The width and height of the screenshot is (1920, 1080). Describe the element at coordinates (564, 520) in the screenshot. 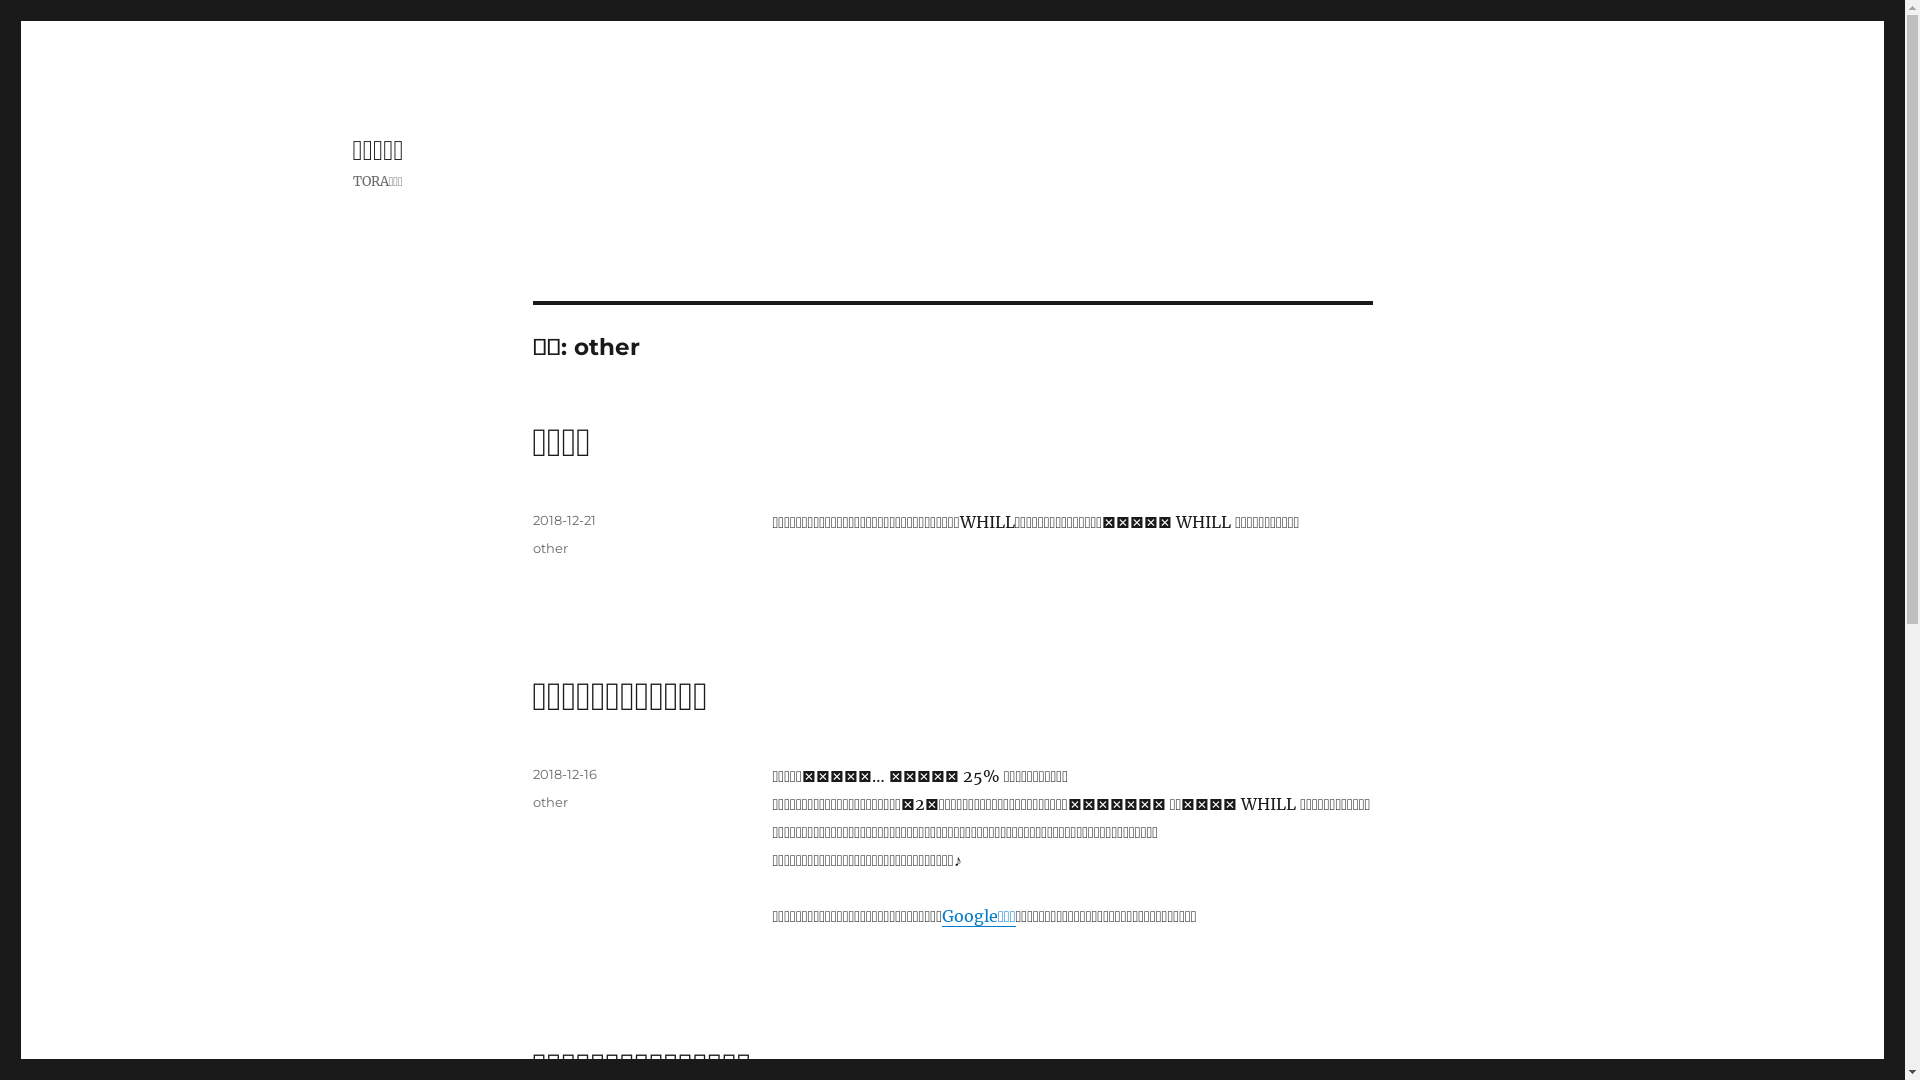

I see `2018-12-21` at that location.